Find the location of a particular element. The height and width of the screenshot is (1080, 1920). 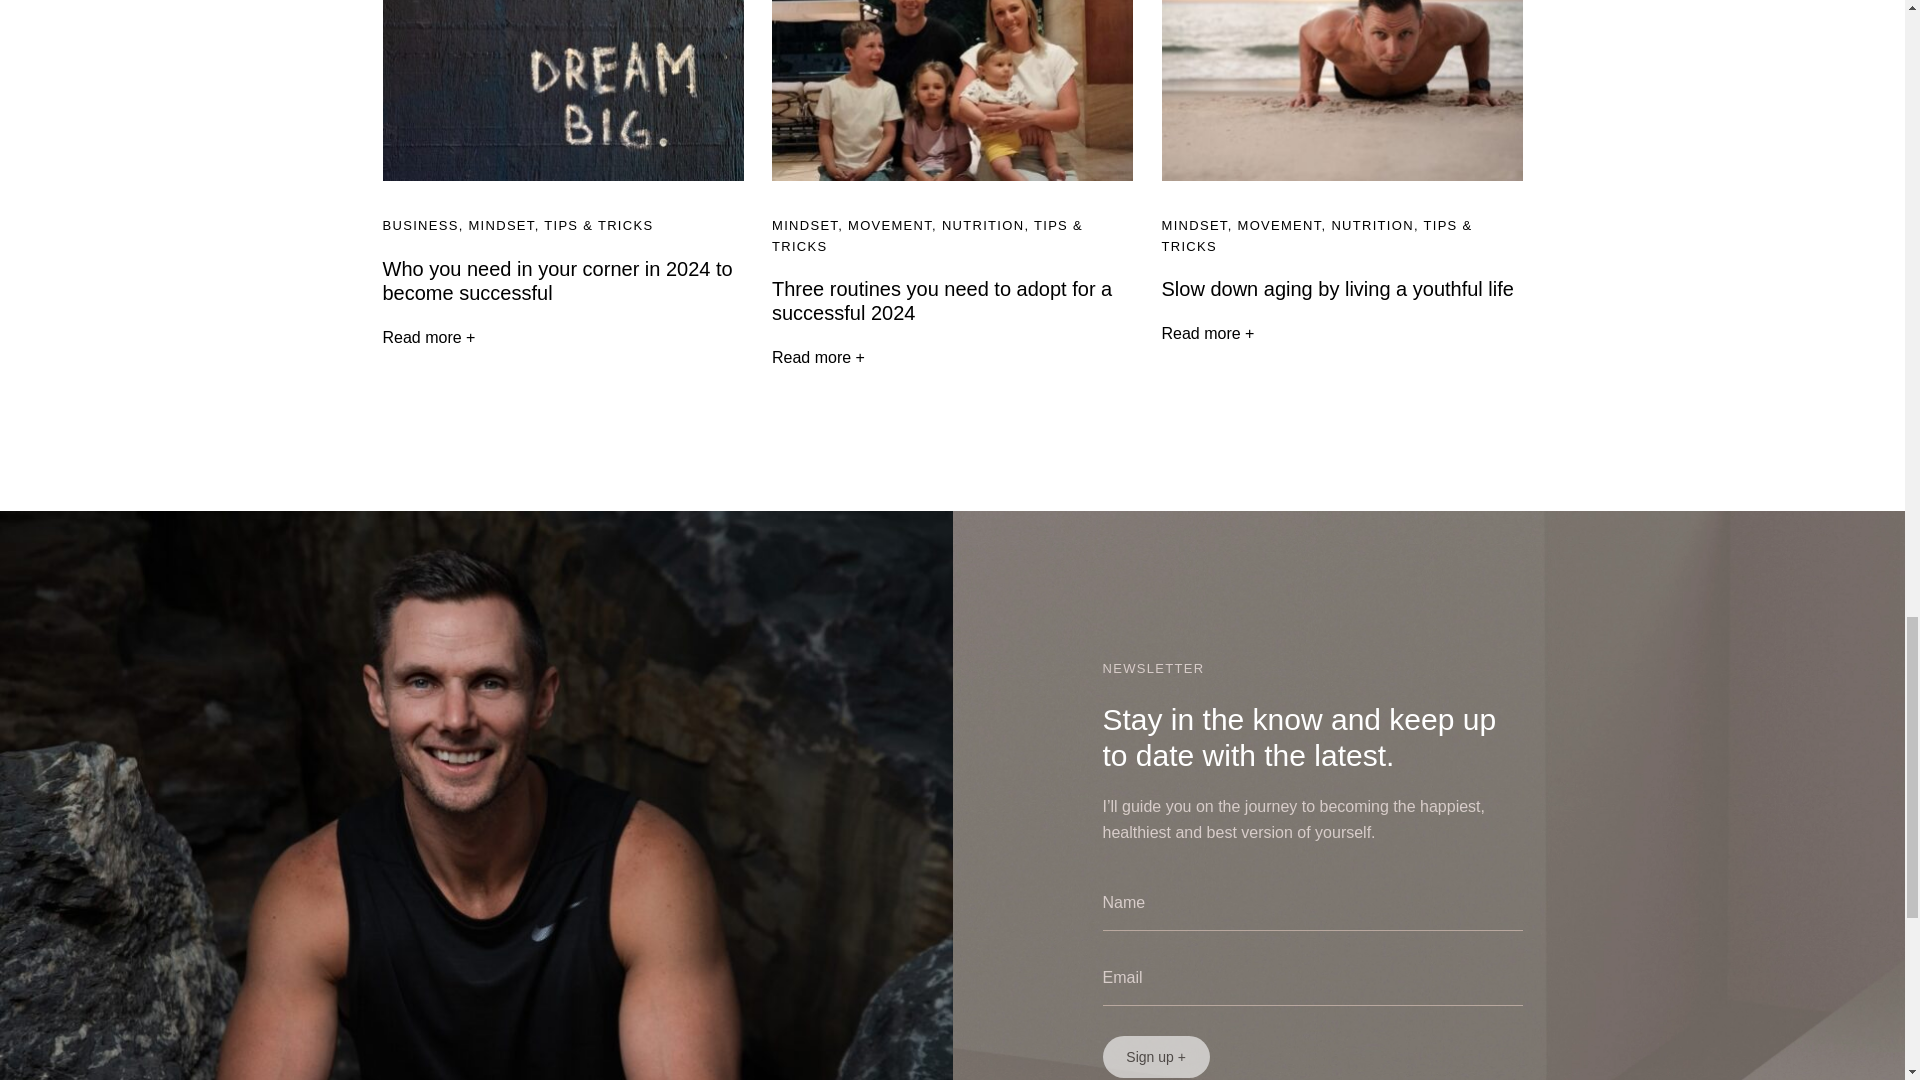

MOVEMENT is located at coordinates (890, 226).